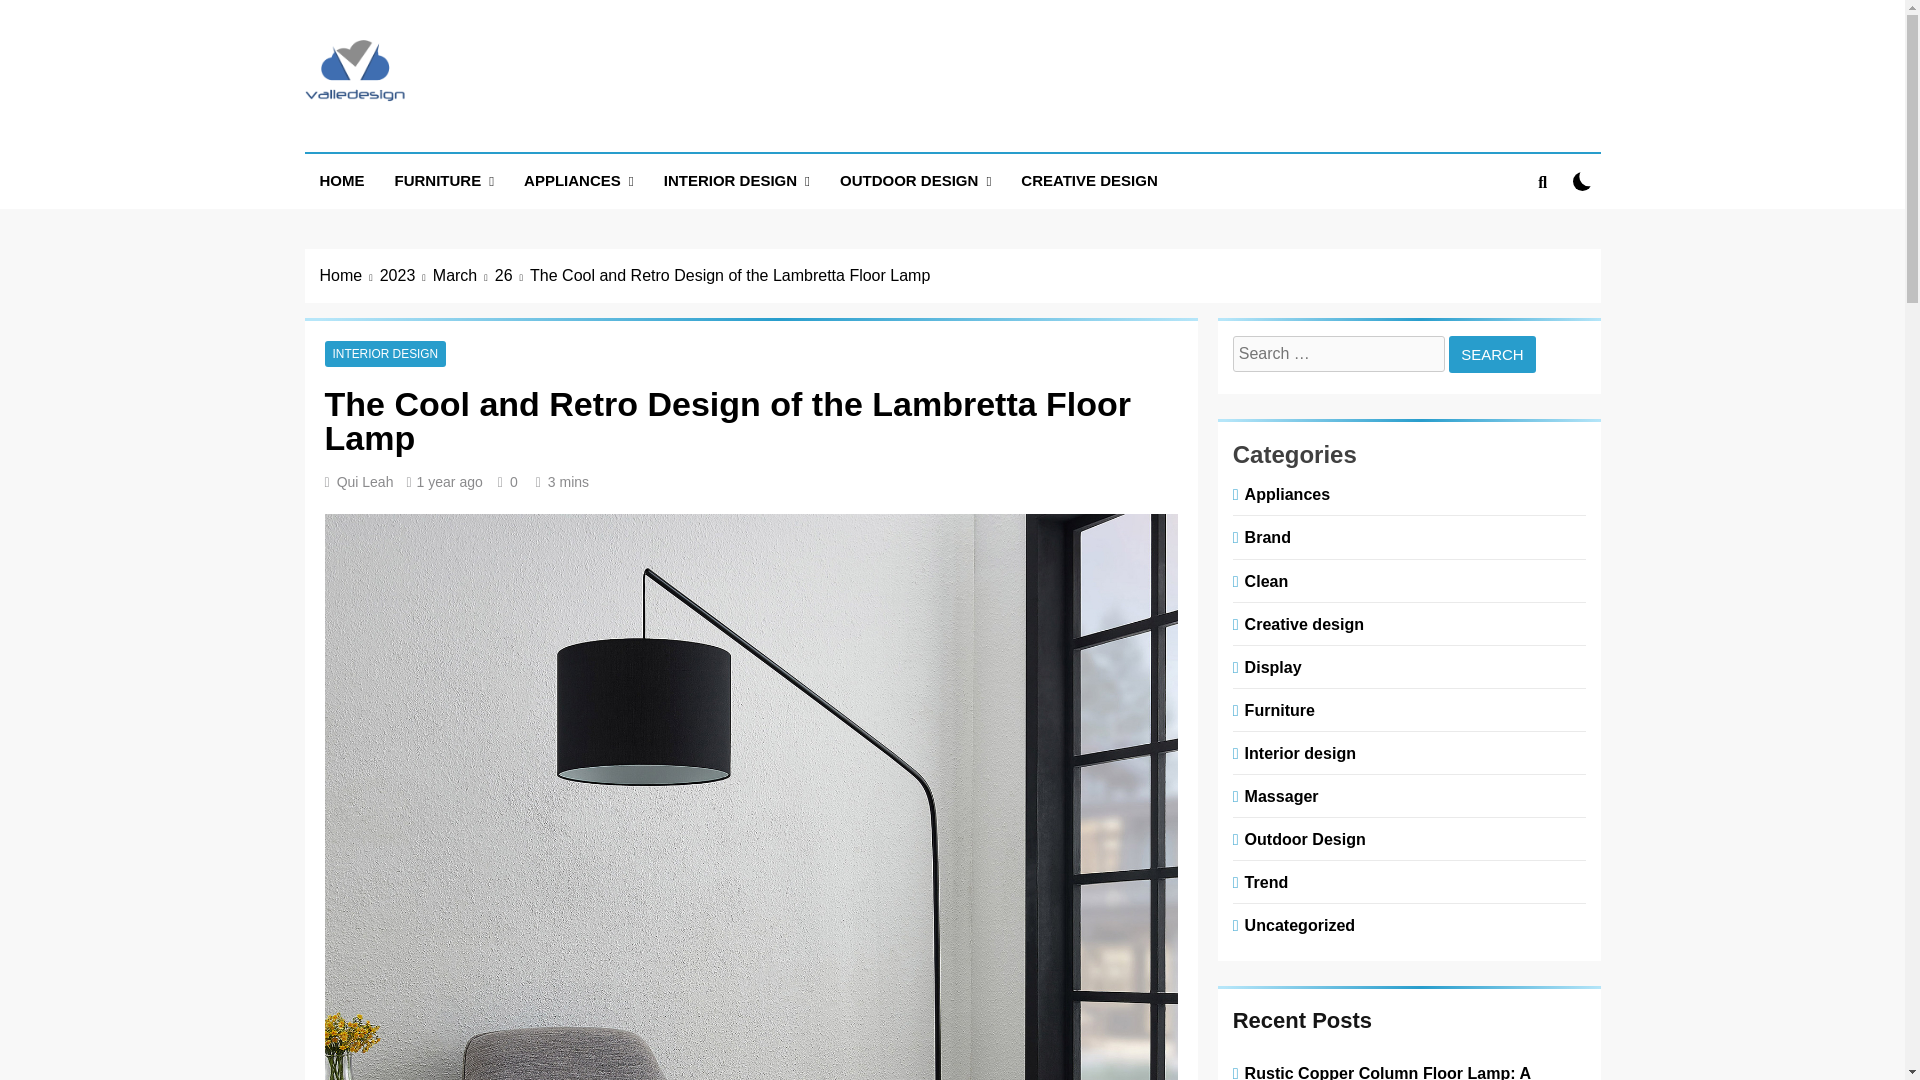 This screenshot has width=1920, height=1080. I want to click on Valledesign, so click(418, 134).